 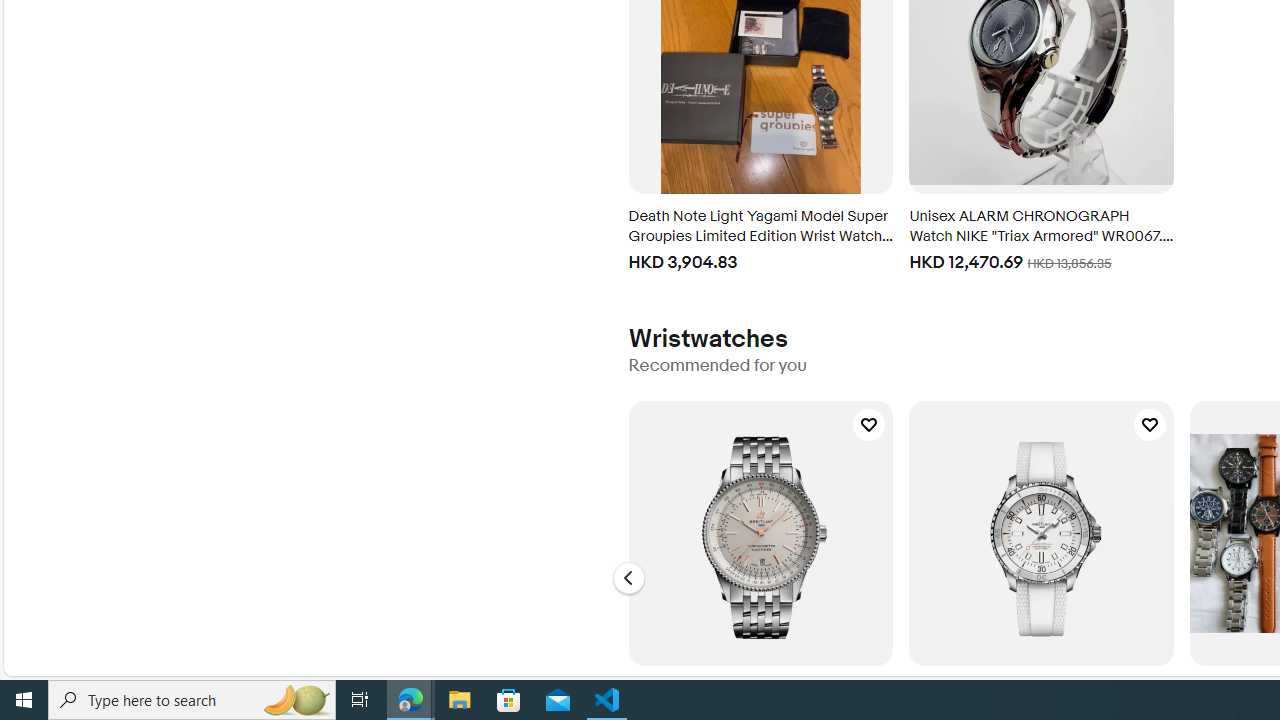 What do you see at coordinates (628, 578) in the screenshot?
I see `Go to the previous slide, Wristwatches - Carousel` at bounding box center [628, 578].